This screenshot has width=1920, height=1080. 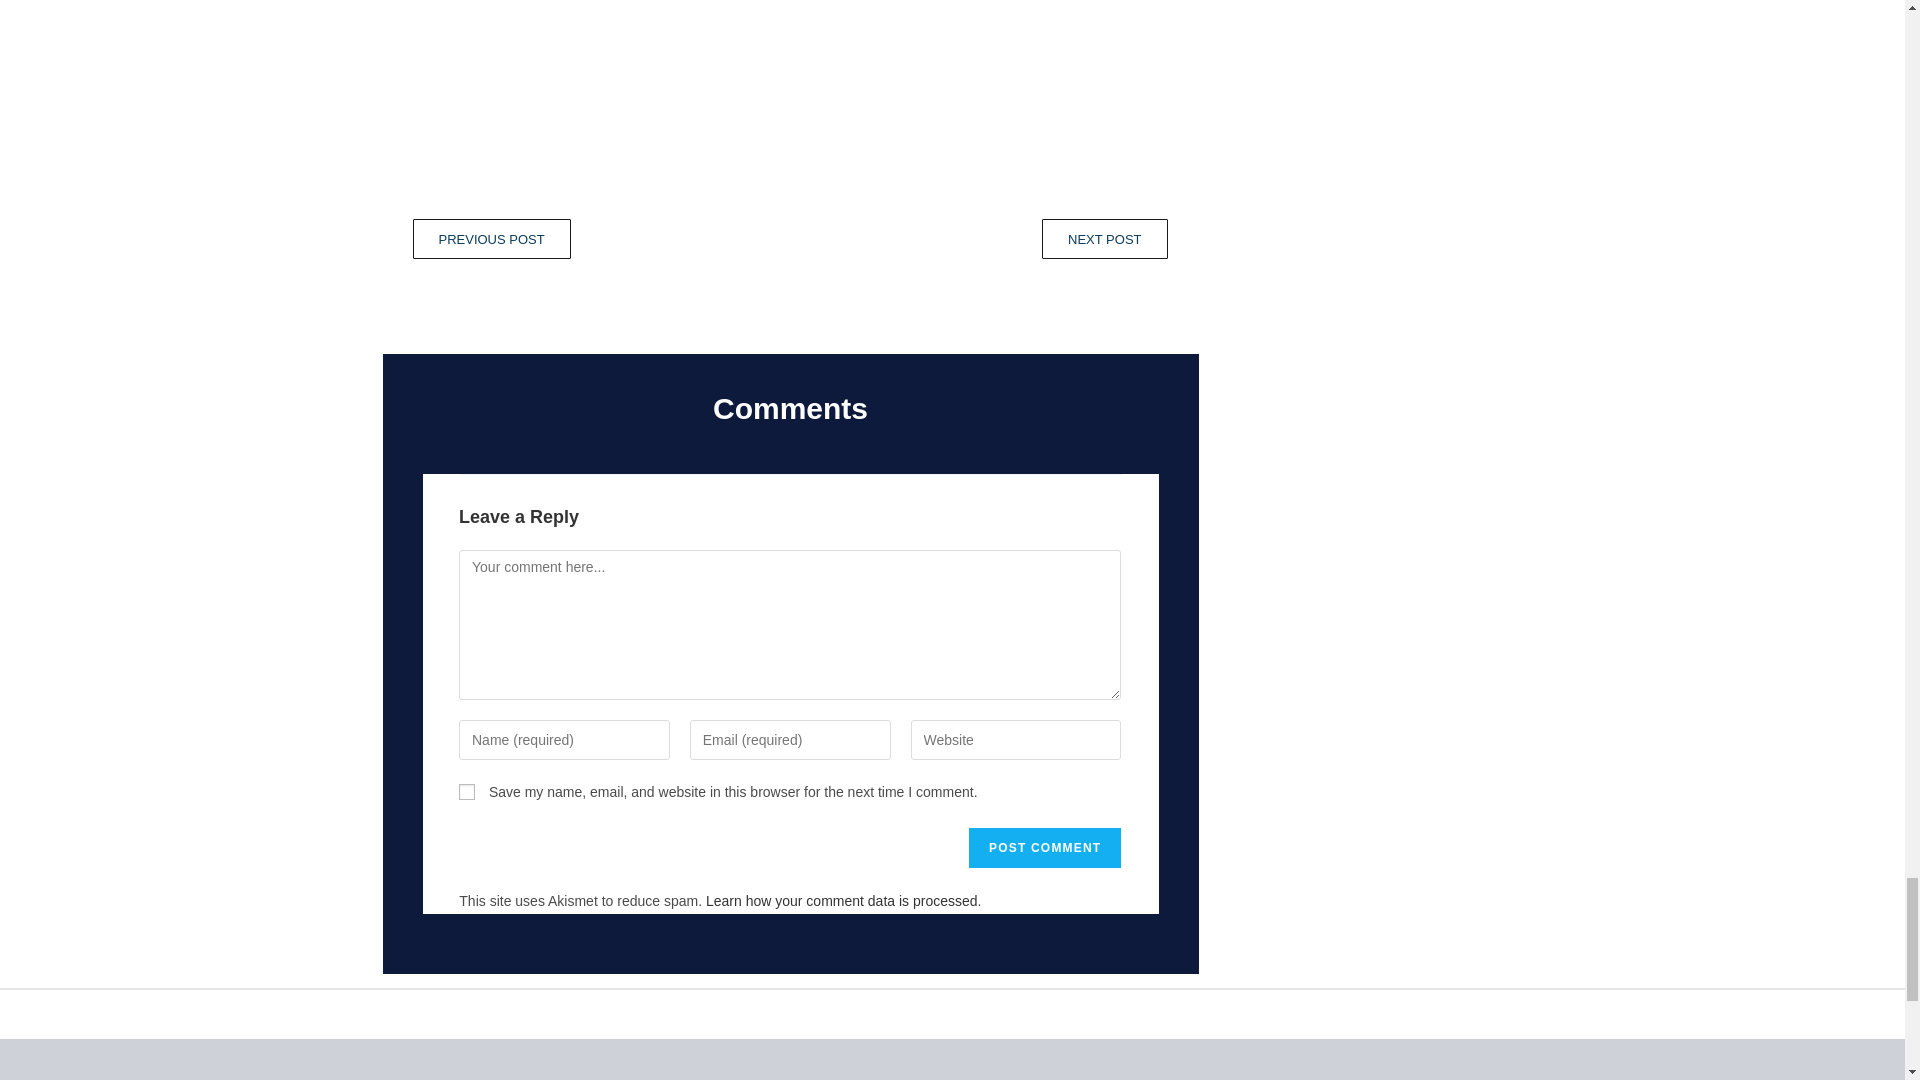 I want to click on PREVIOUS POST, so click(x=600, y=239).